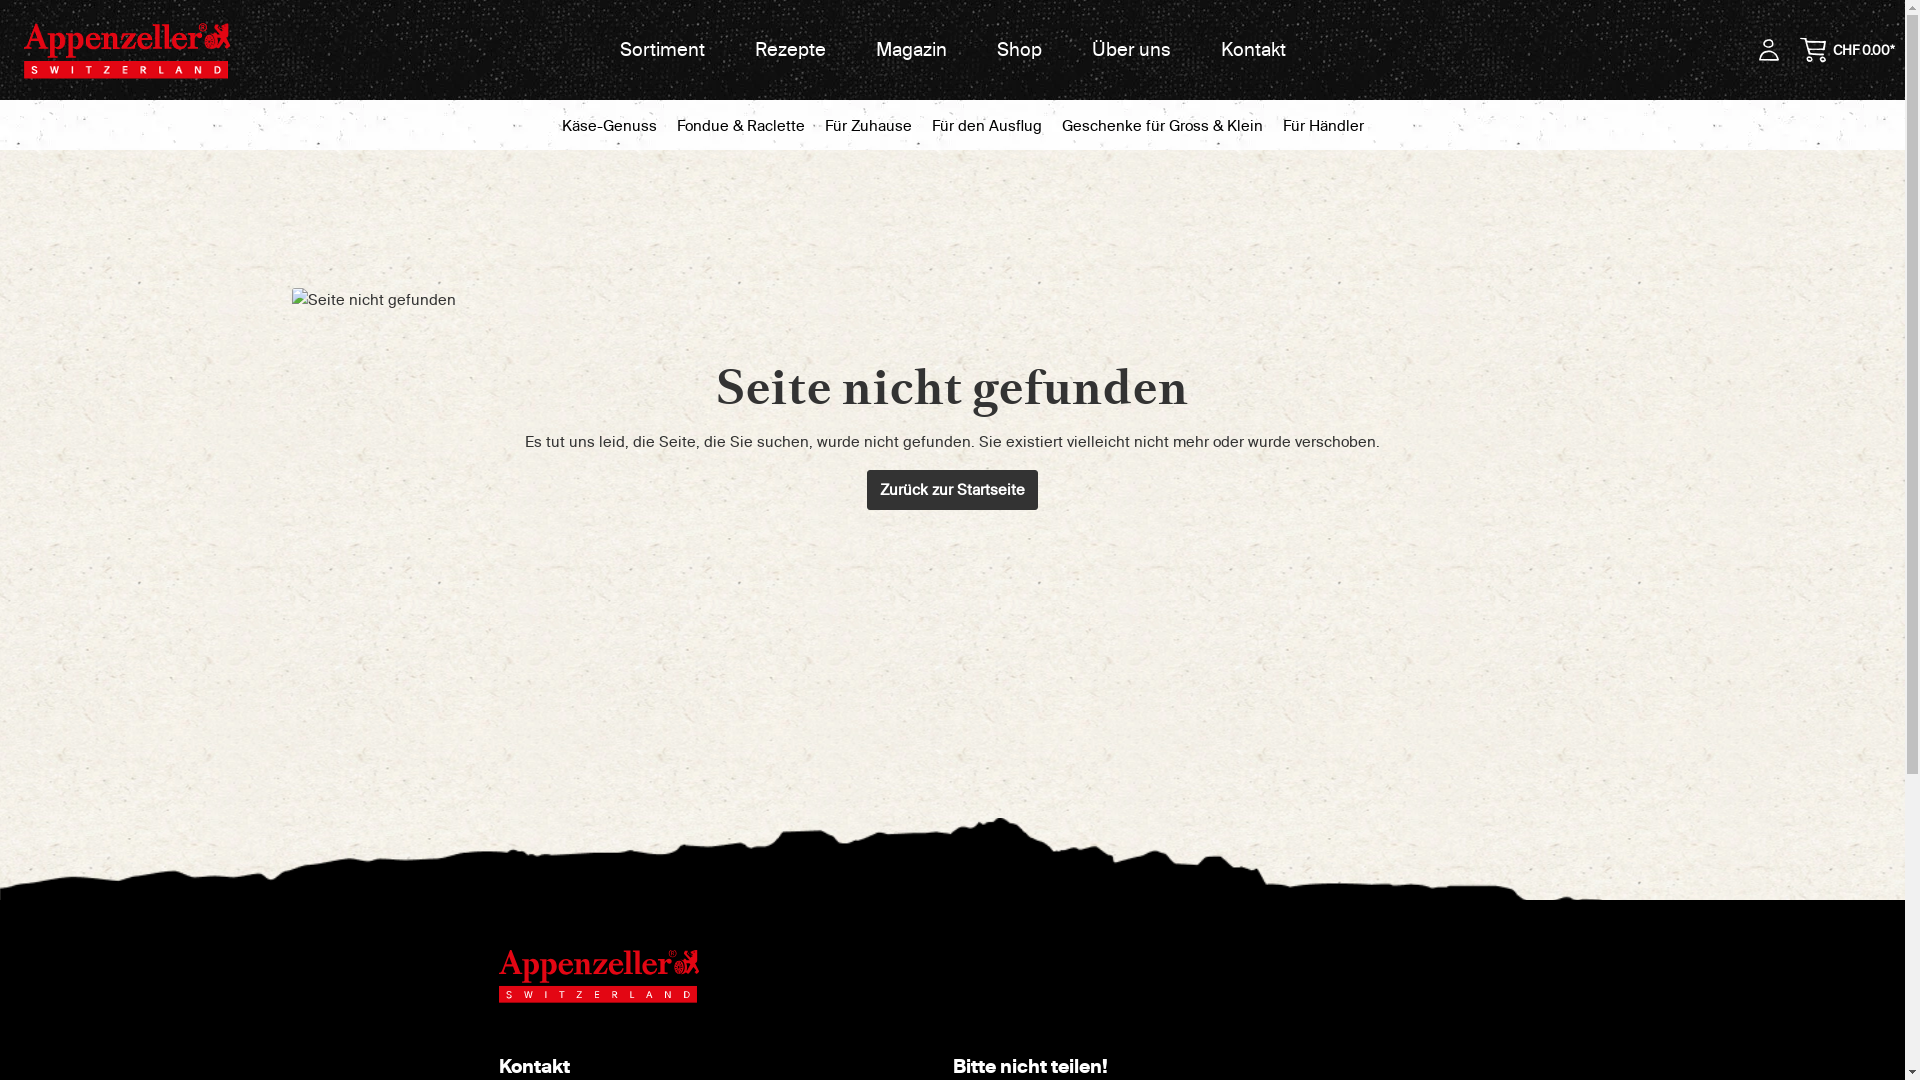 This screenshot has width=1920, height=1080. What do you see at coordinates (790, 50) in the screenshot?
I see `Rezepte` at bounding box center [790, 50].